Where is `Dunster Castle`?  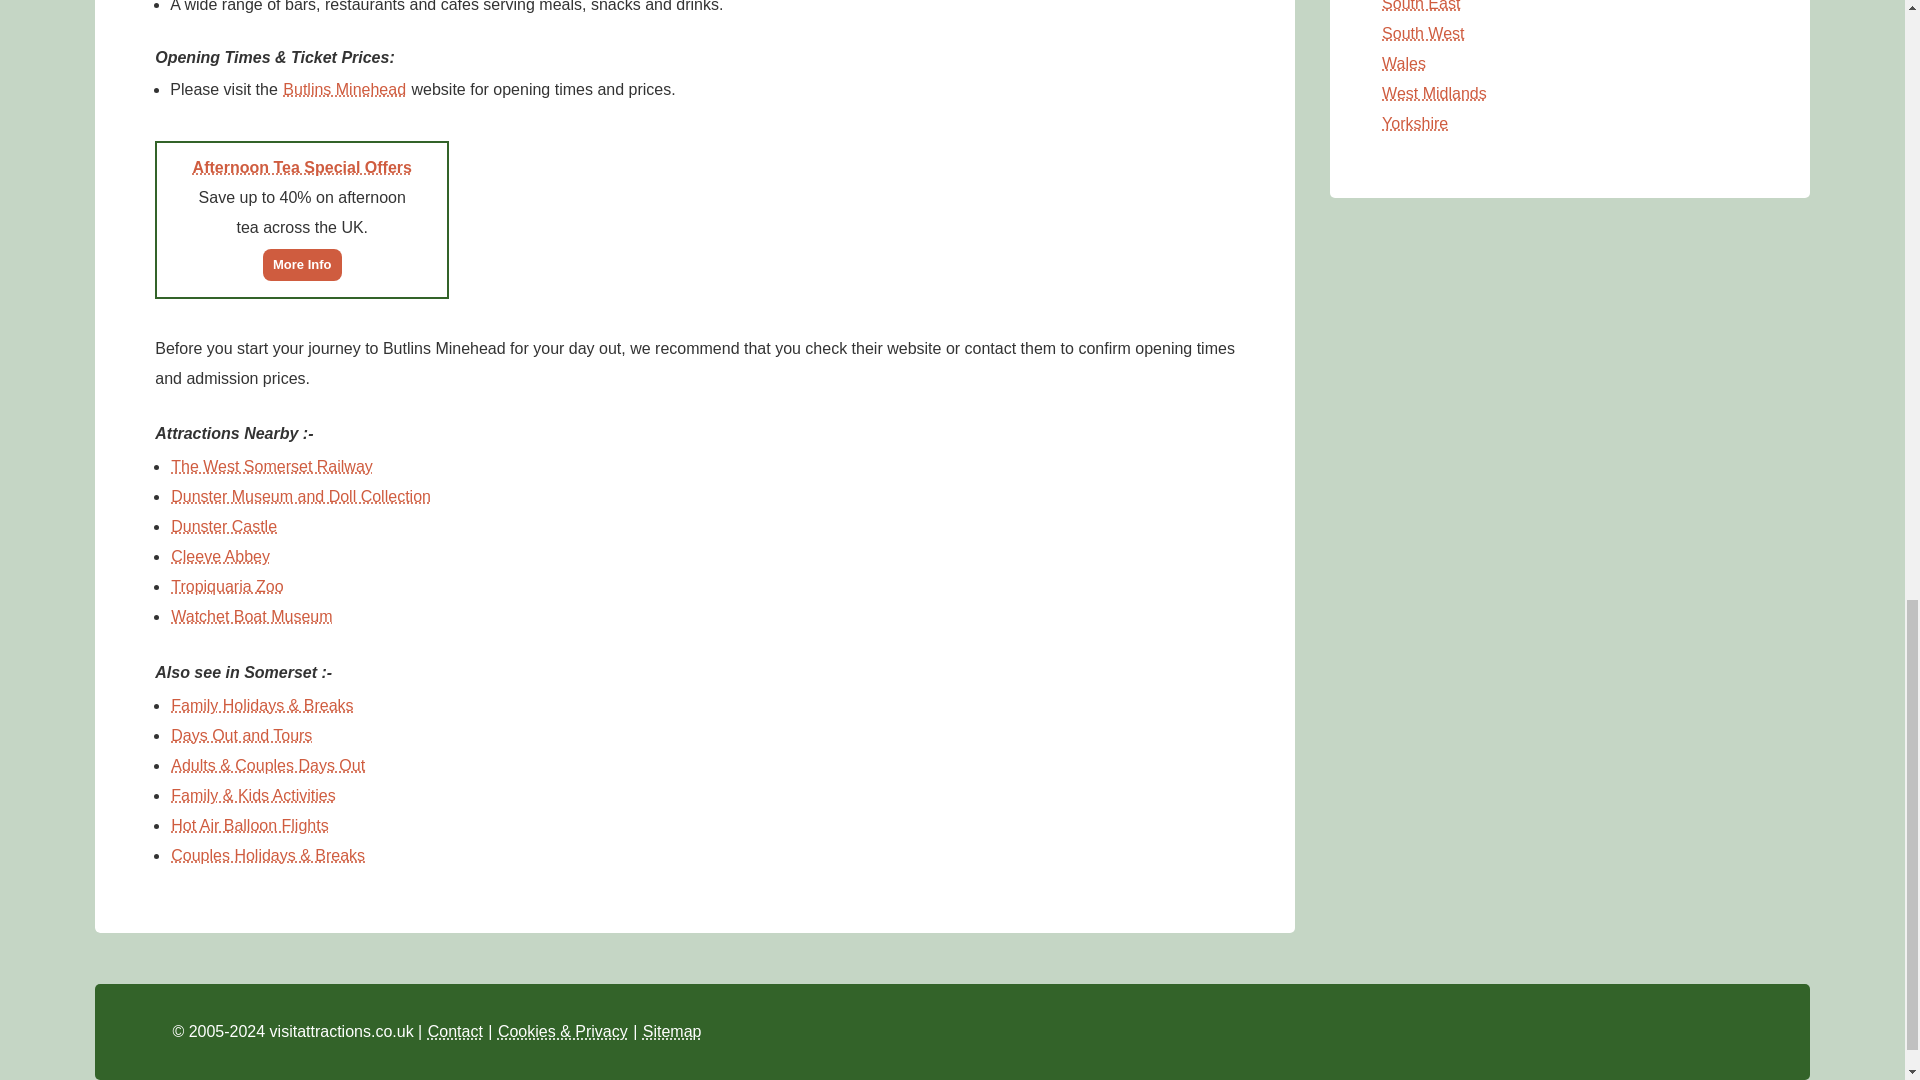 Dunster Castle is located at coordinates (224, 526).